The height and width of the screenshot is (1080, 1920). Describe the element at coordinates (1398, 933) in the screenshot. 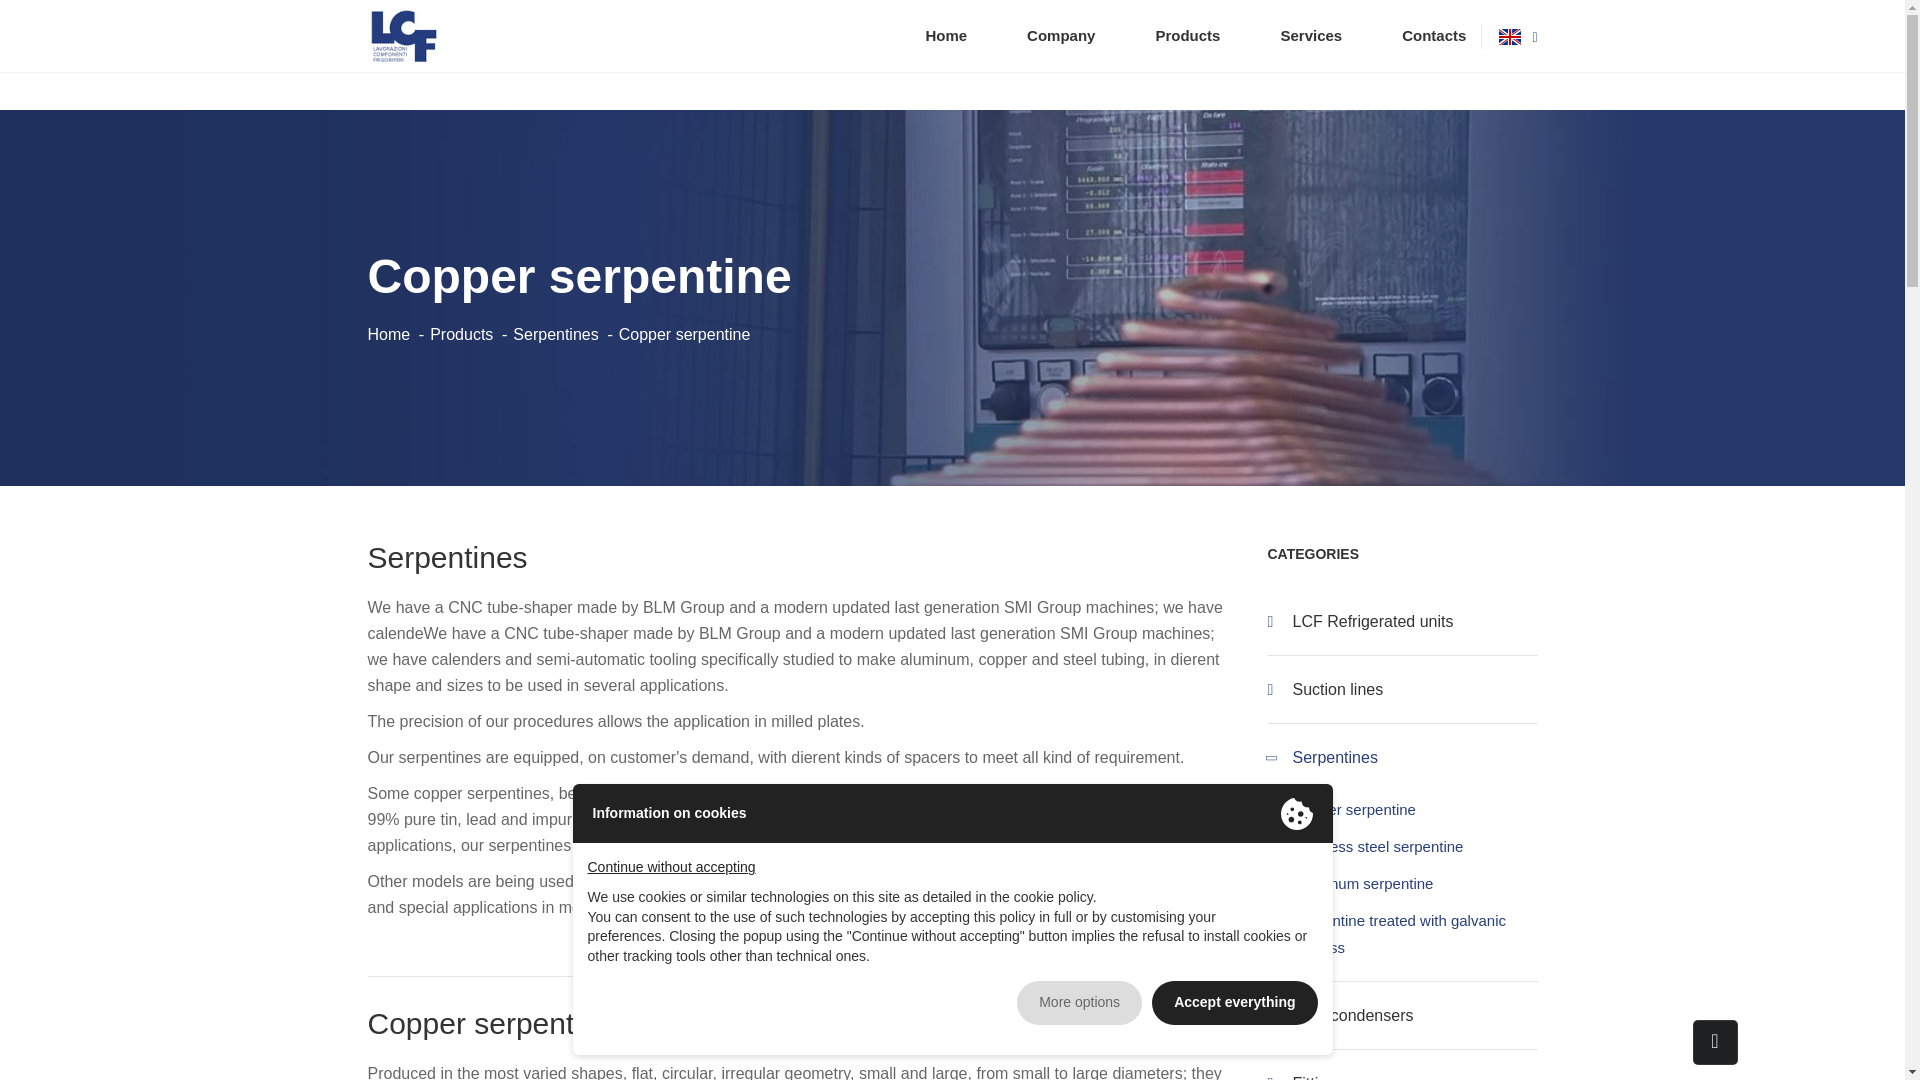

I see `Serpentine treated with galvanic process` at that location.